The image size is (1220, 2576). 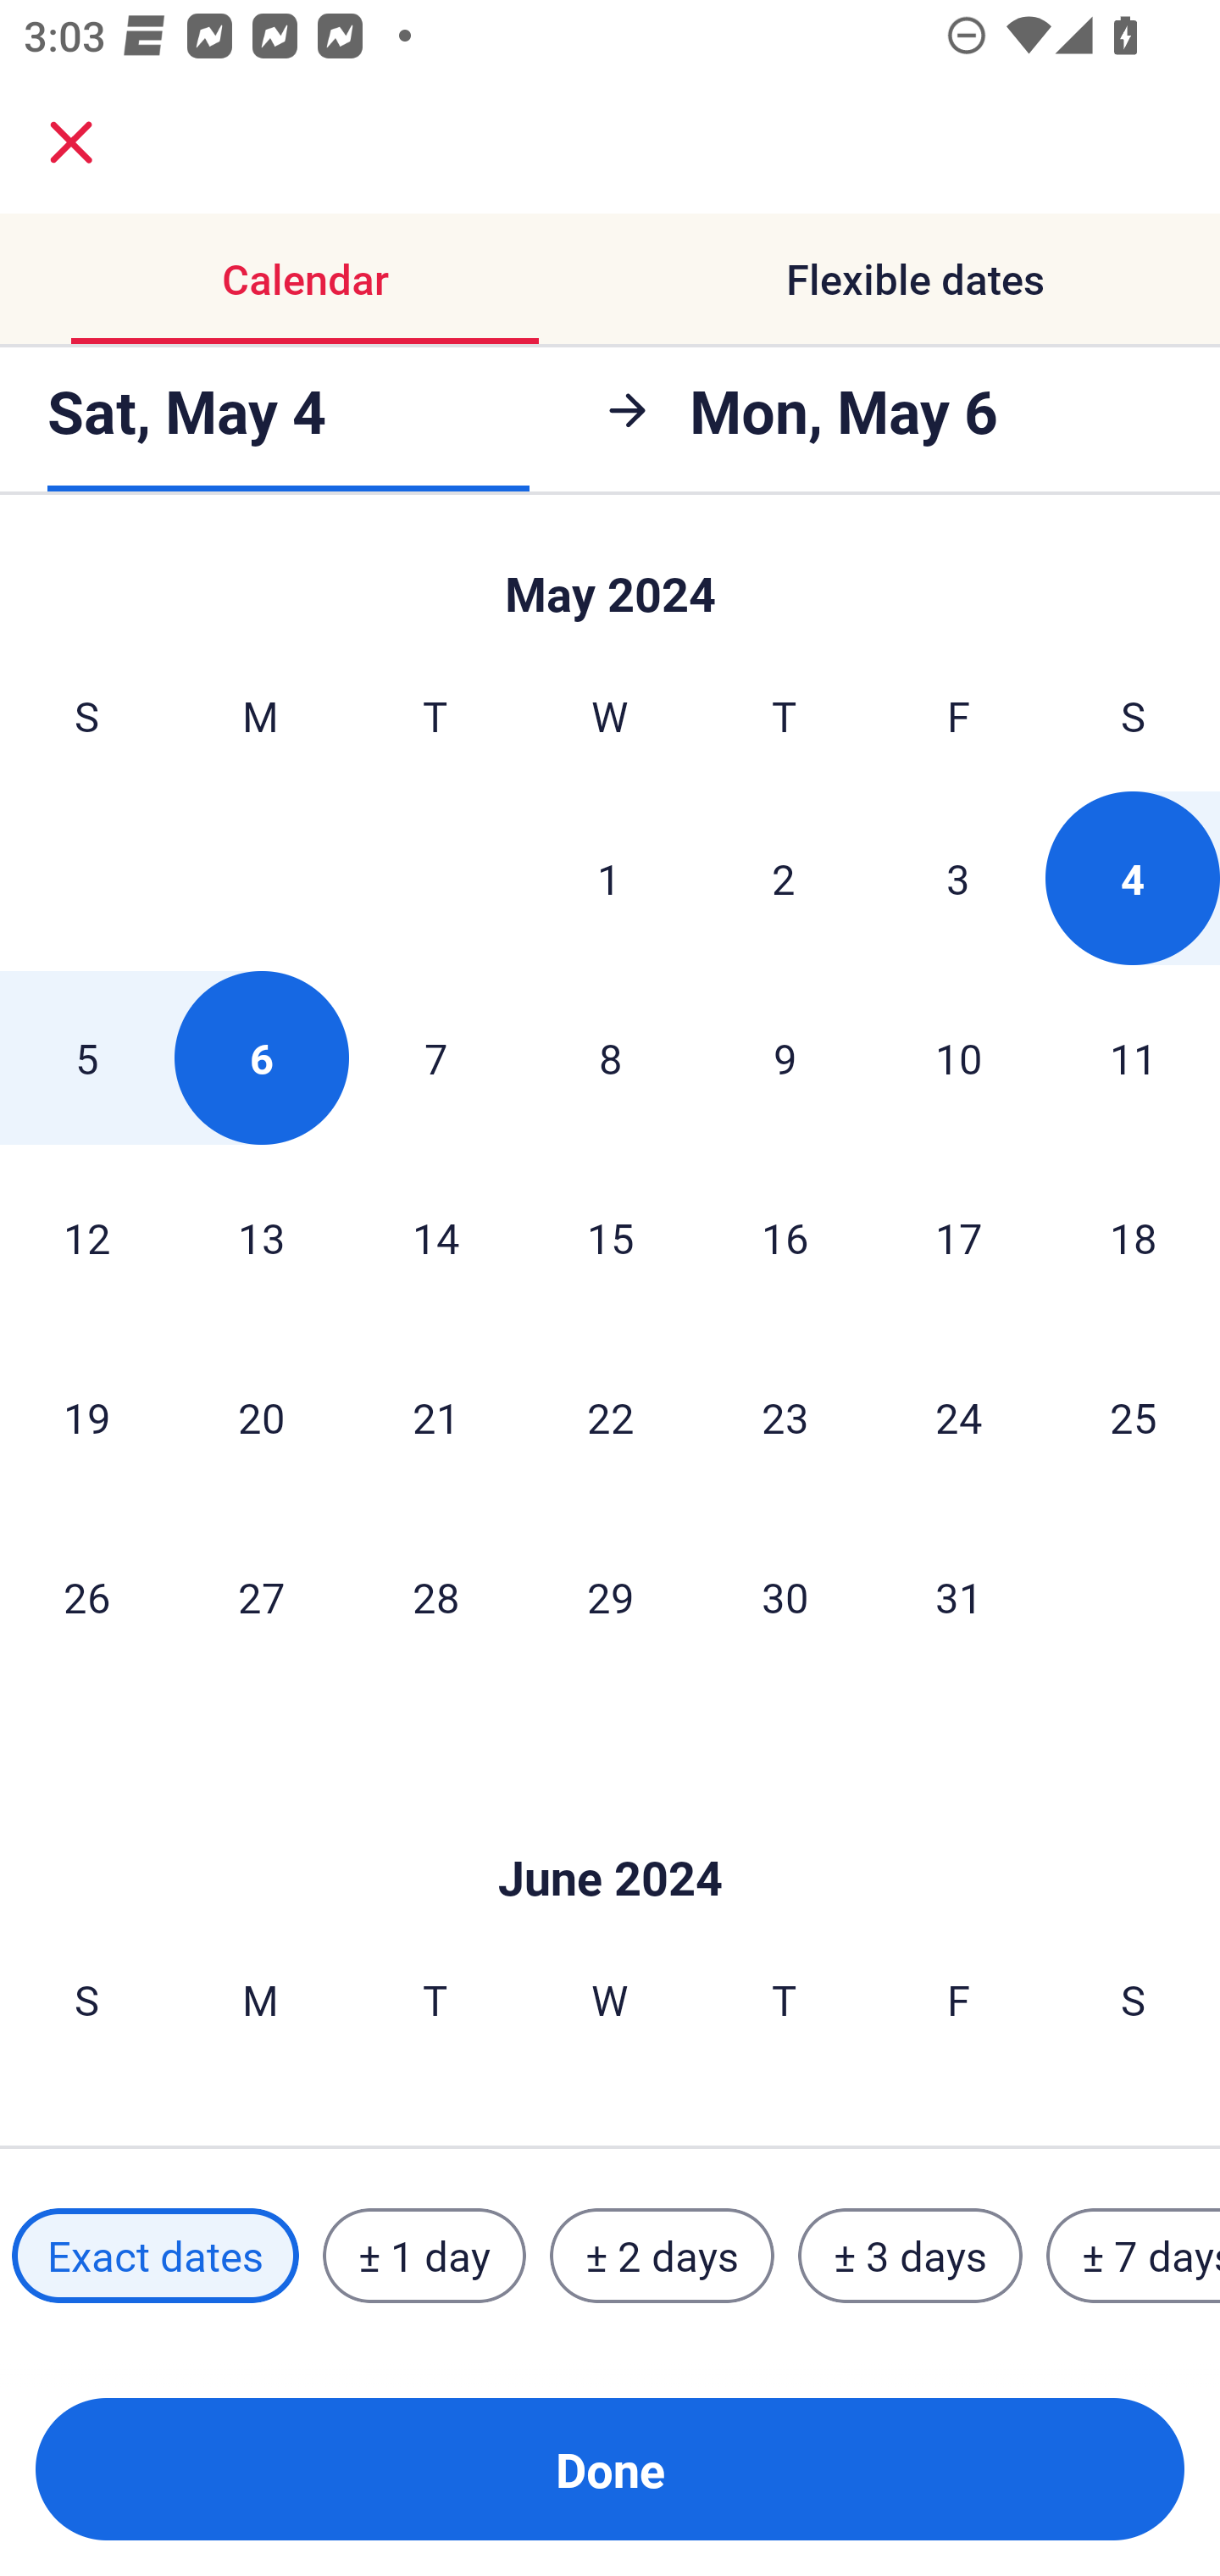 I want to click on 10 Friday, May 10, 2024, so click(x=959, y=1058).